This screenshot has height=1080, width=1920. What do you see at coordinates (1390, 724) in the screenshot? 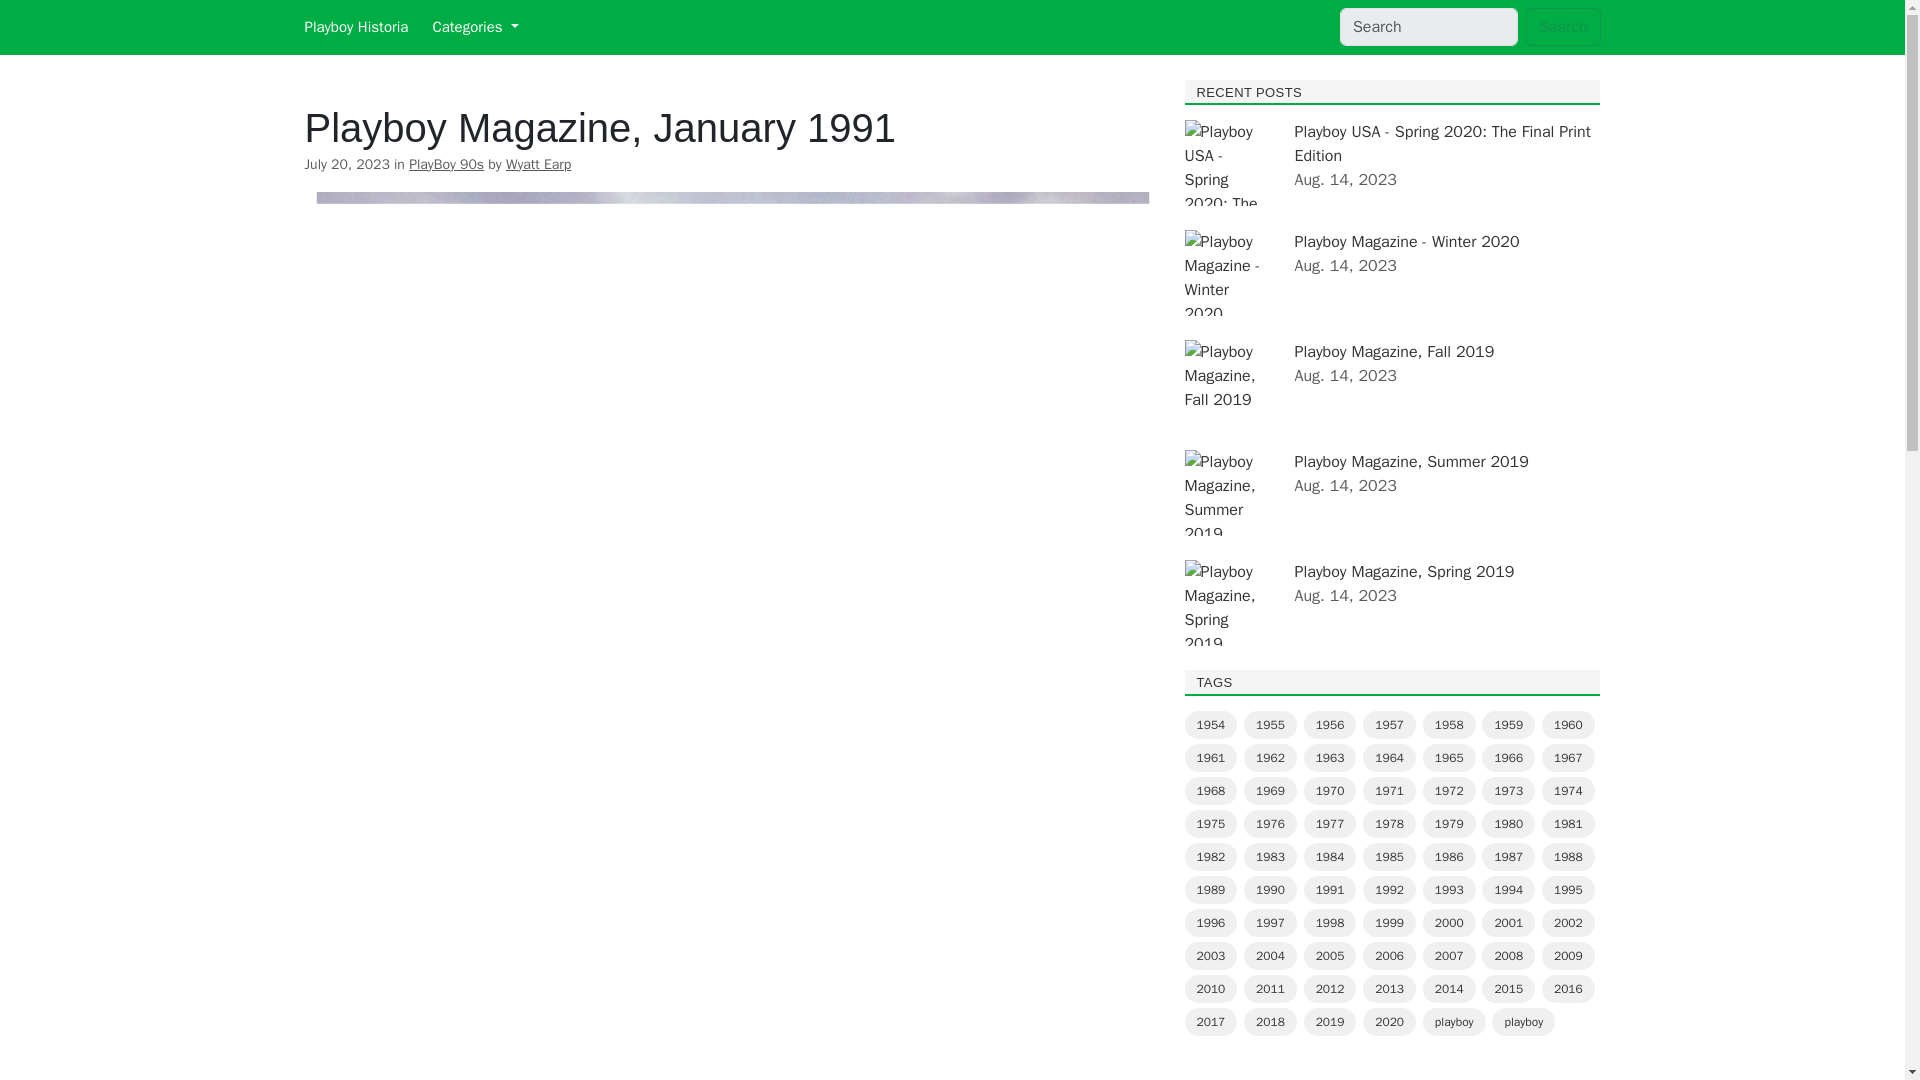
I see `1957` at bounding box center [1390, 724].